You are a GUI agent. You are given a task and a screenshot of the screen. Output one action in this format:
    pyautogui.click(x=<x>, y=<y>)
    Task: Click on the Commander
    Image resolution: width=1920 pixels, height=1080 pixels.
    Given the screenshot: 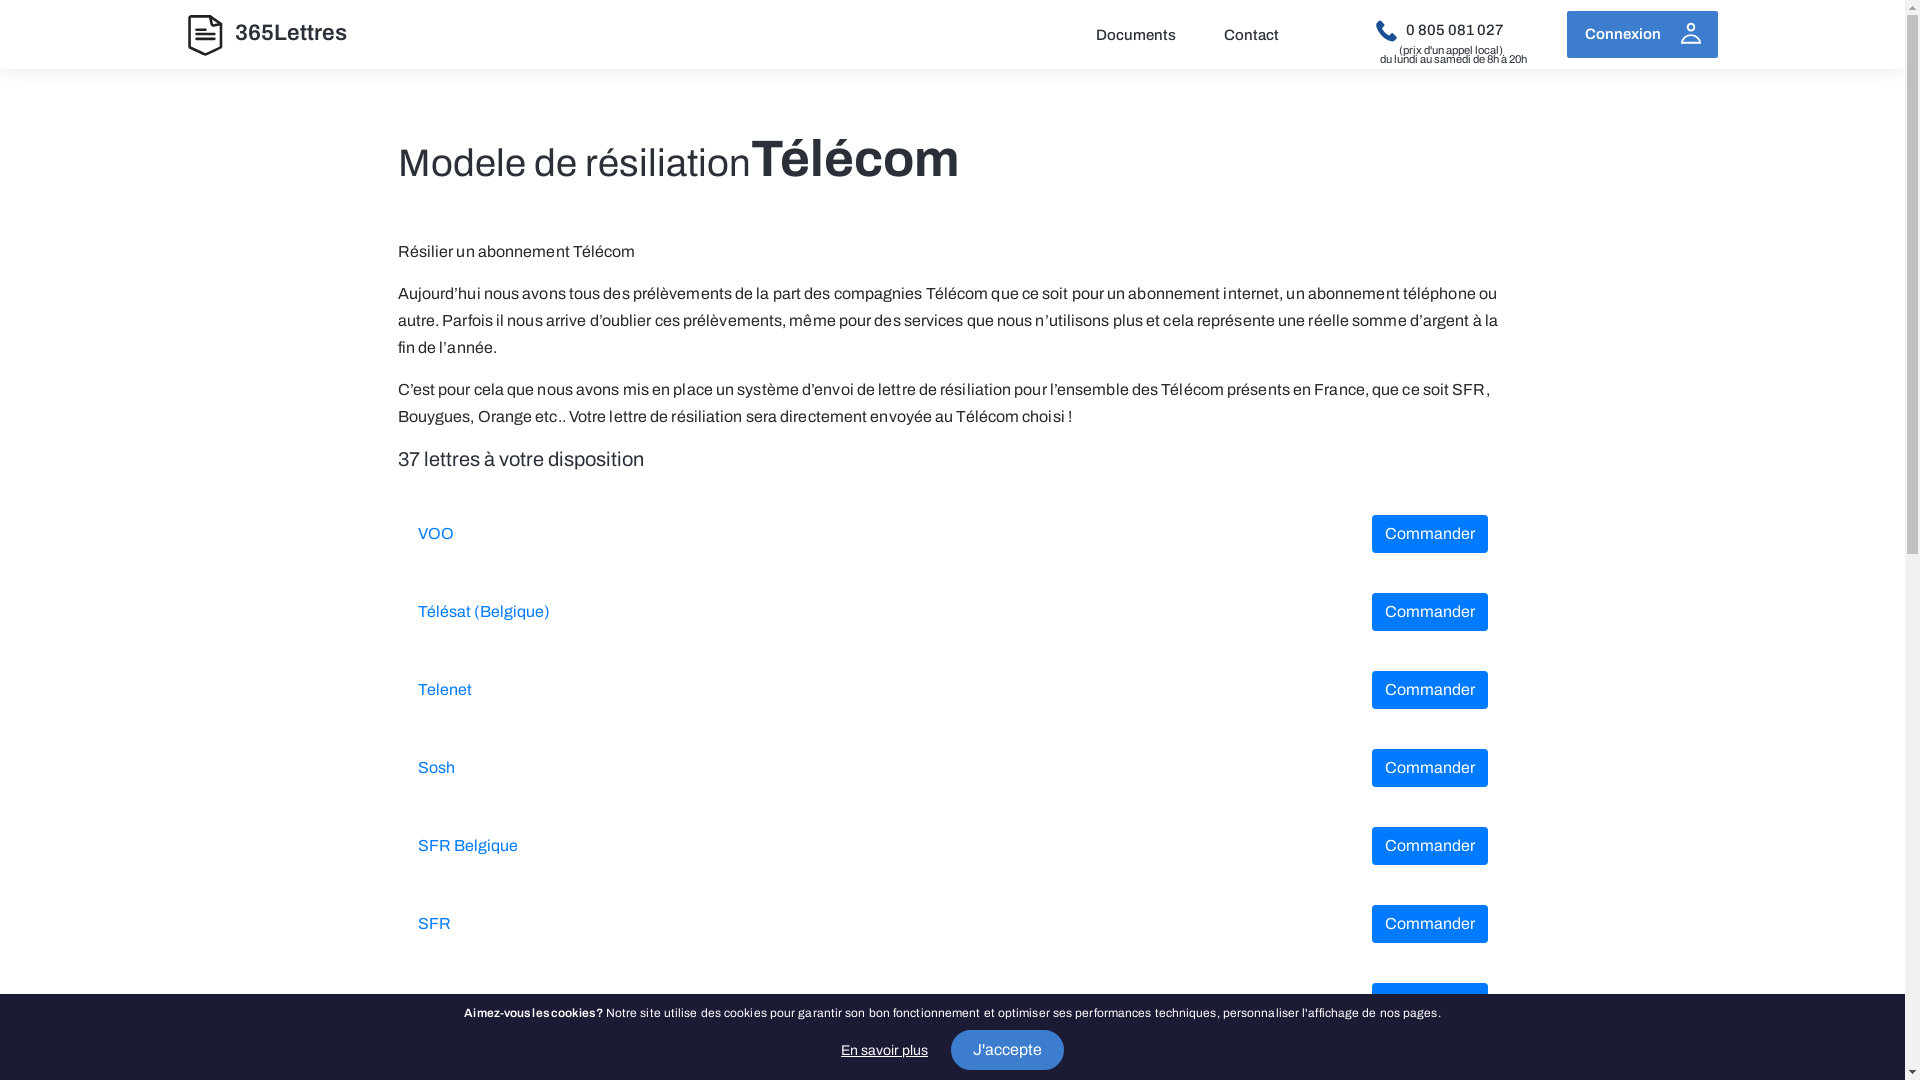 What is the action you would take?
    pyautogui.click(x=1430, y=612)
    